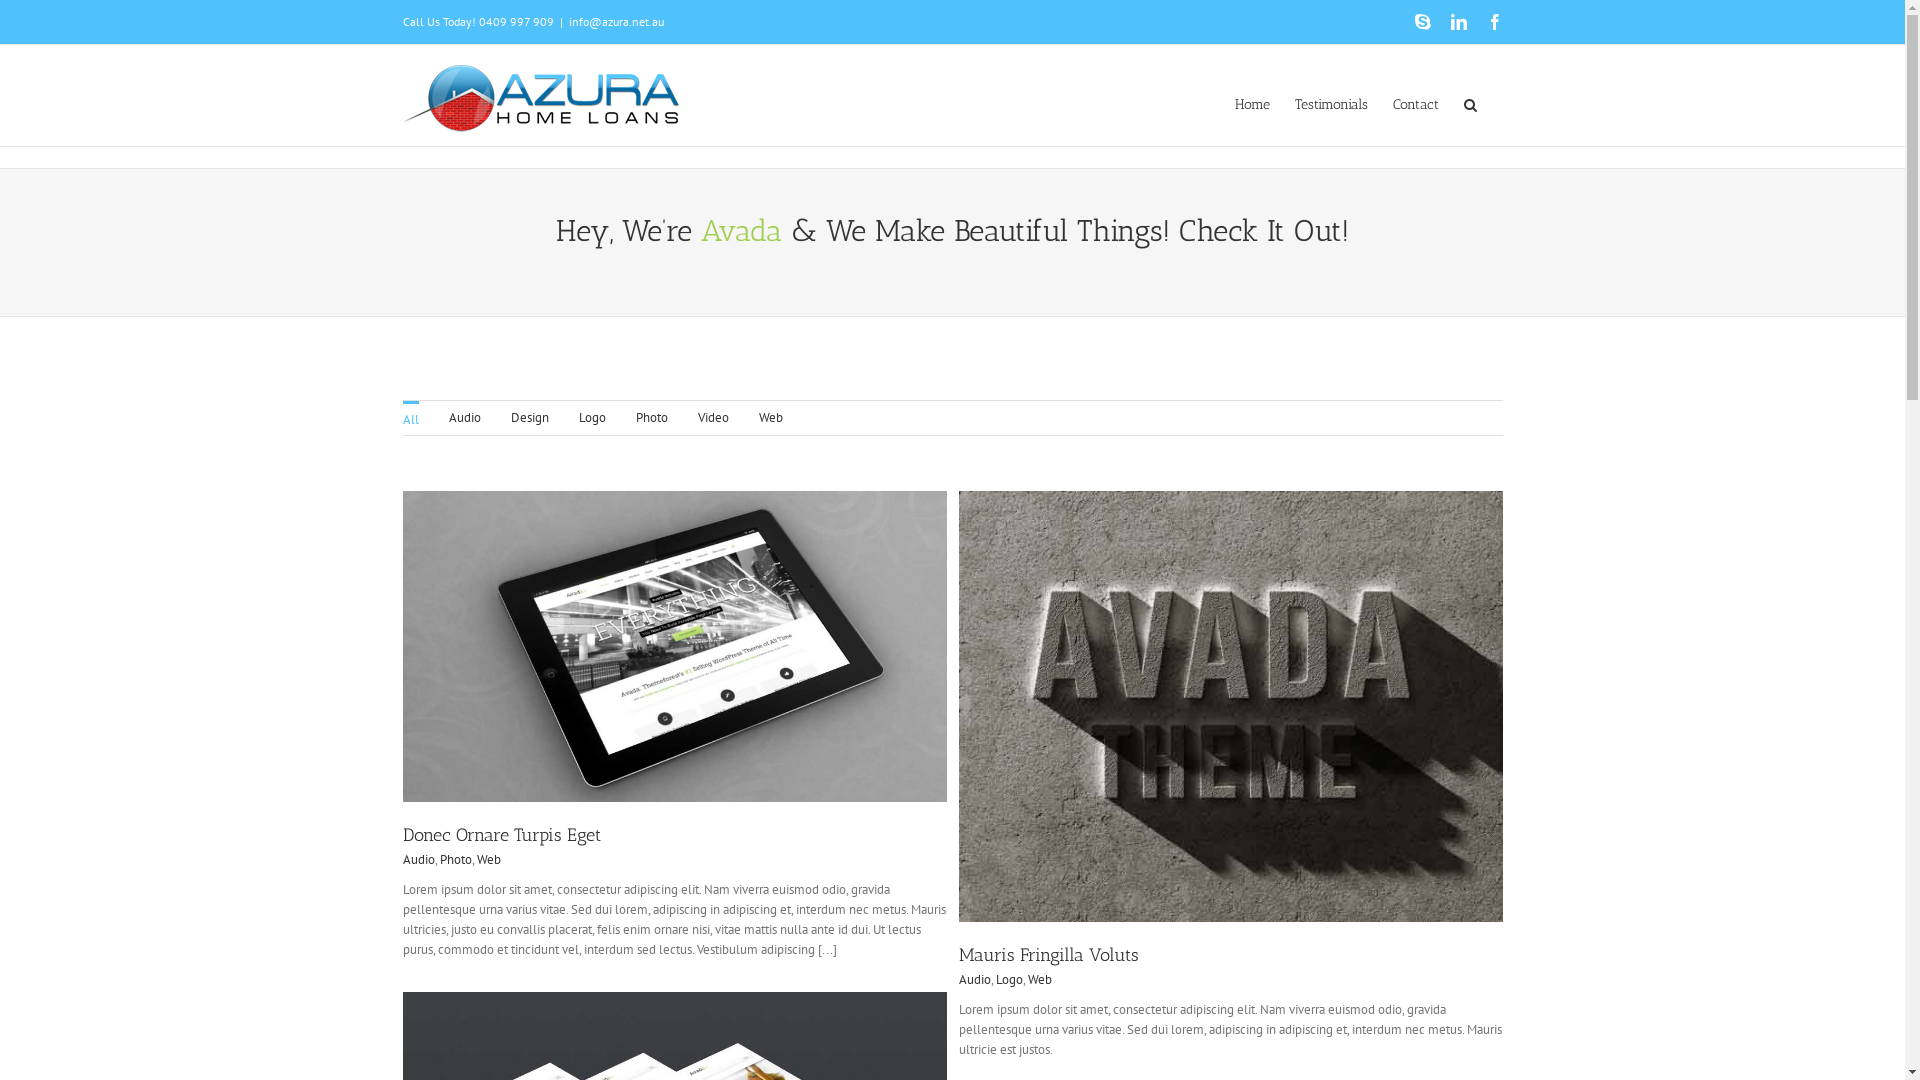 Image resolution: width=1920 pixels, height=1080 pixels. I want to click on Web, so click(770, 418).